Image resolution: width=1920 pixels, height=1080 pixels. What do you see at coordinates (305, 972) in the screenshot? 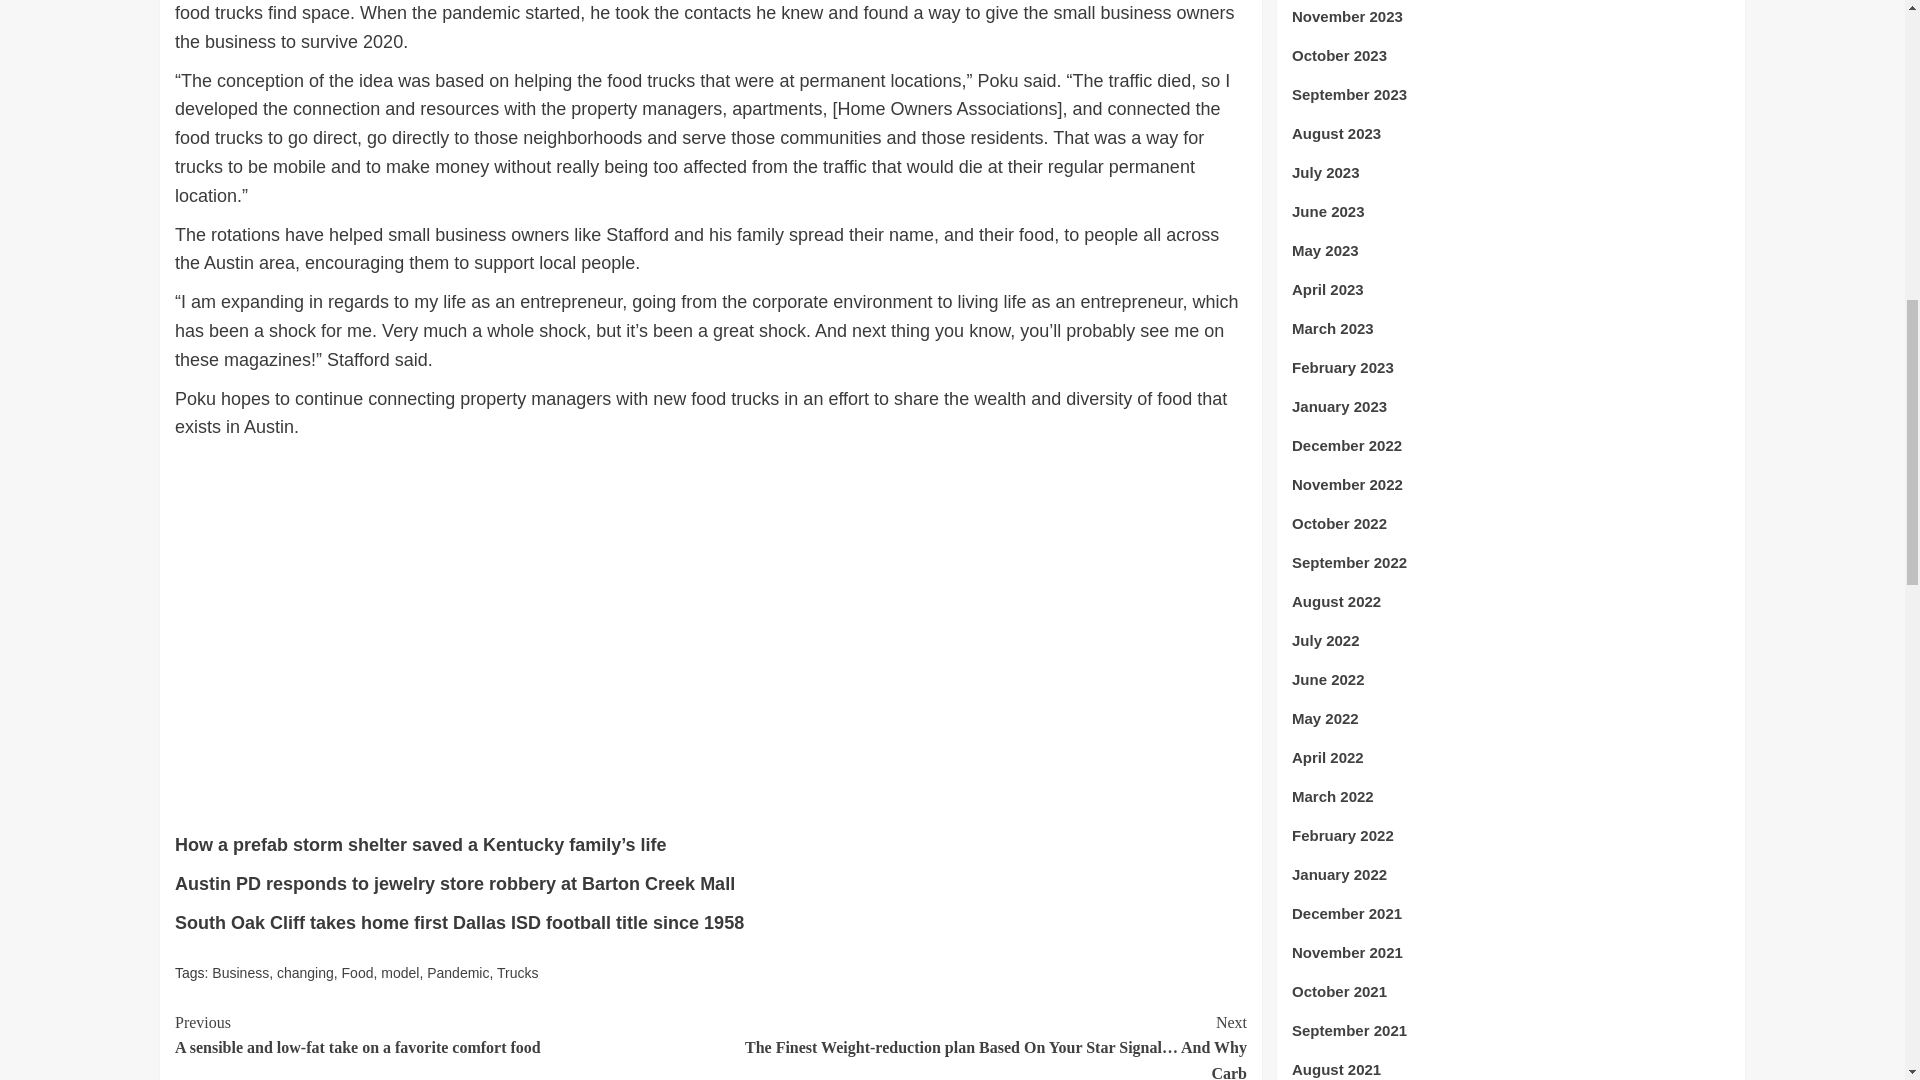
I see `changing` at bounding box center [305, 972].